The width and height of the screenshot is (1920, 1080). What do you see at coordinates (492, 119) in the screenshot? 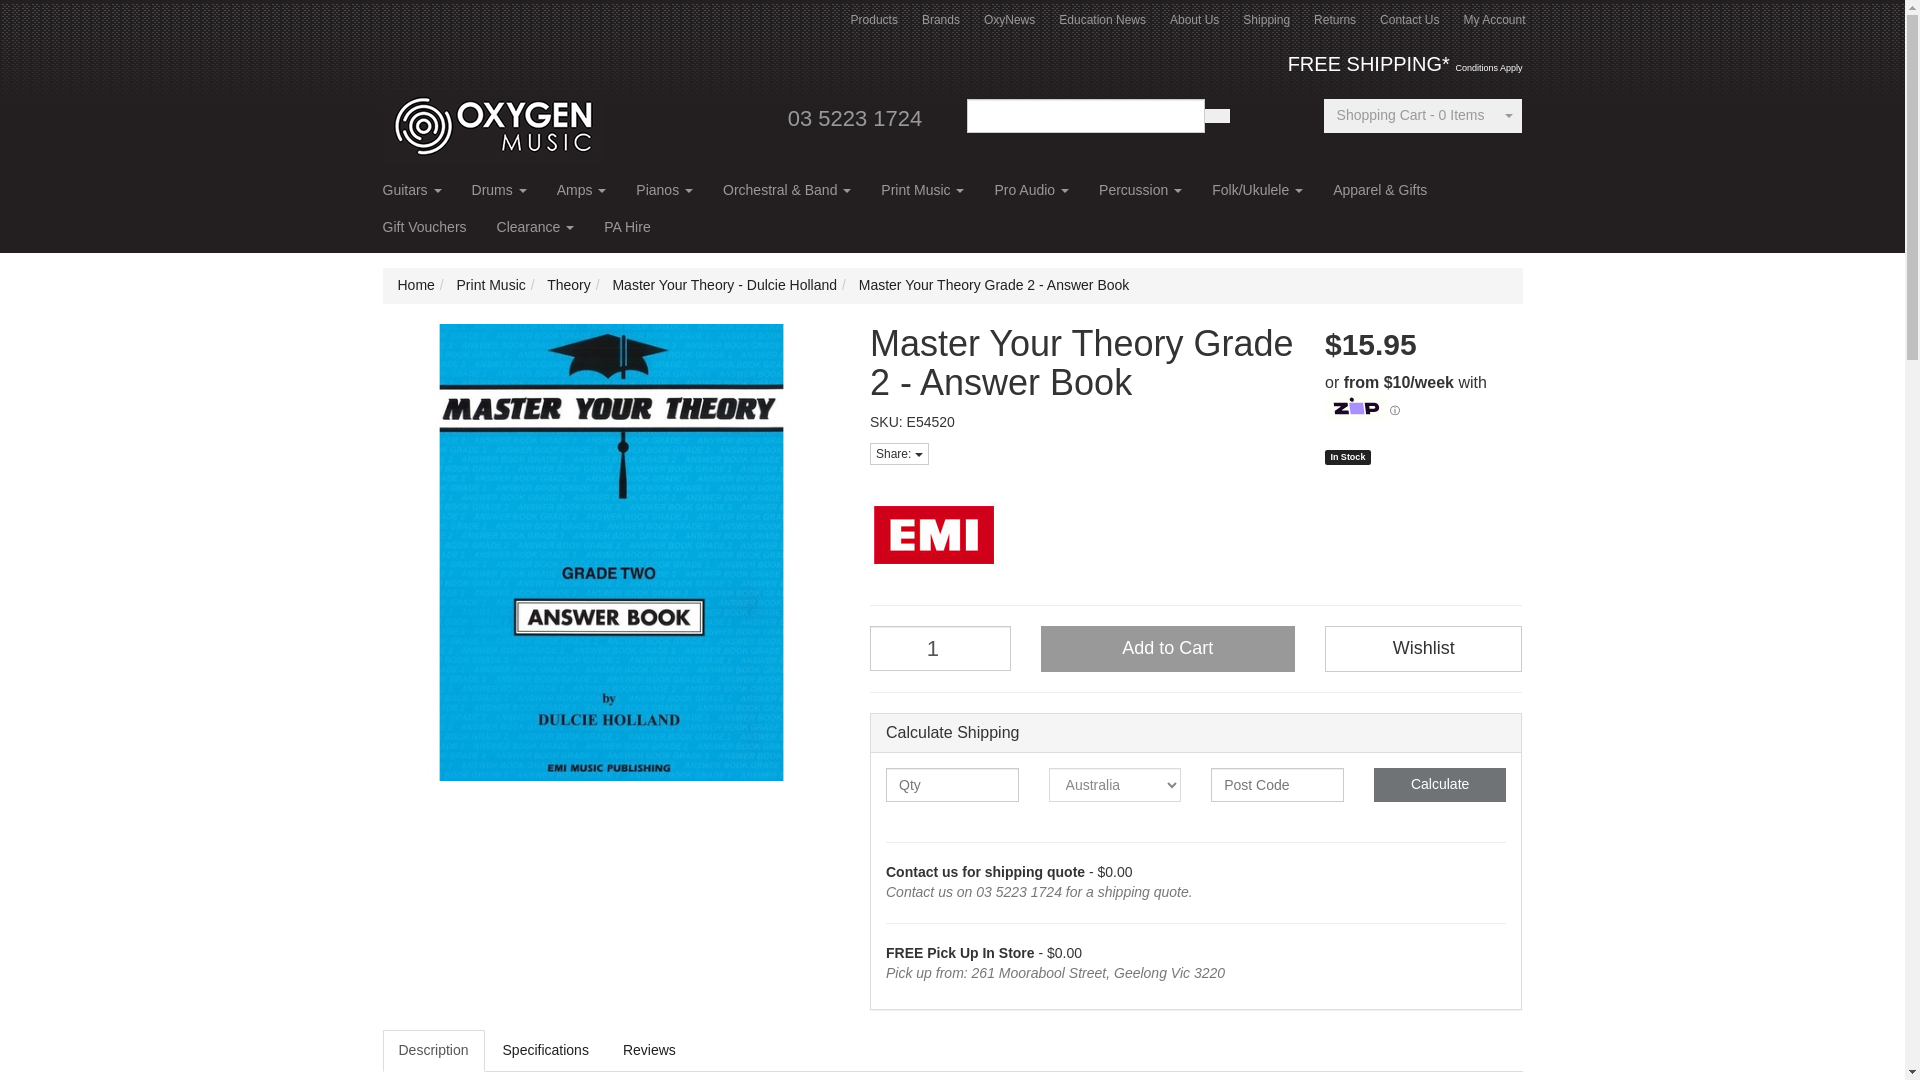
I see `Oxygen Music` at bounding box center [492, 119].